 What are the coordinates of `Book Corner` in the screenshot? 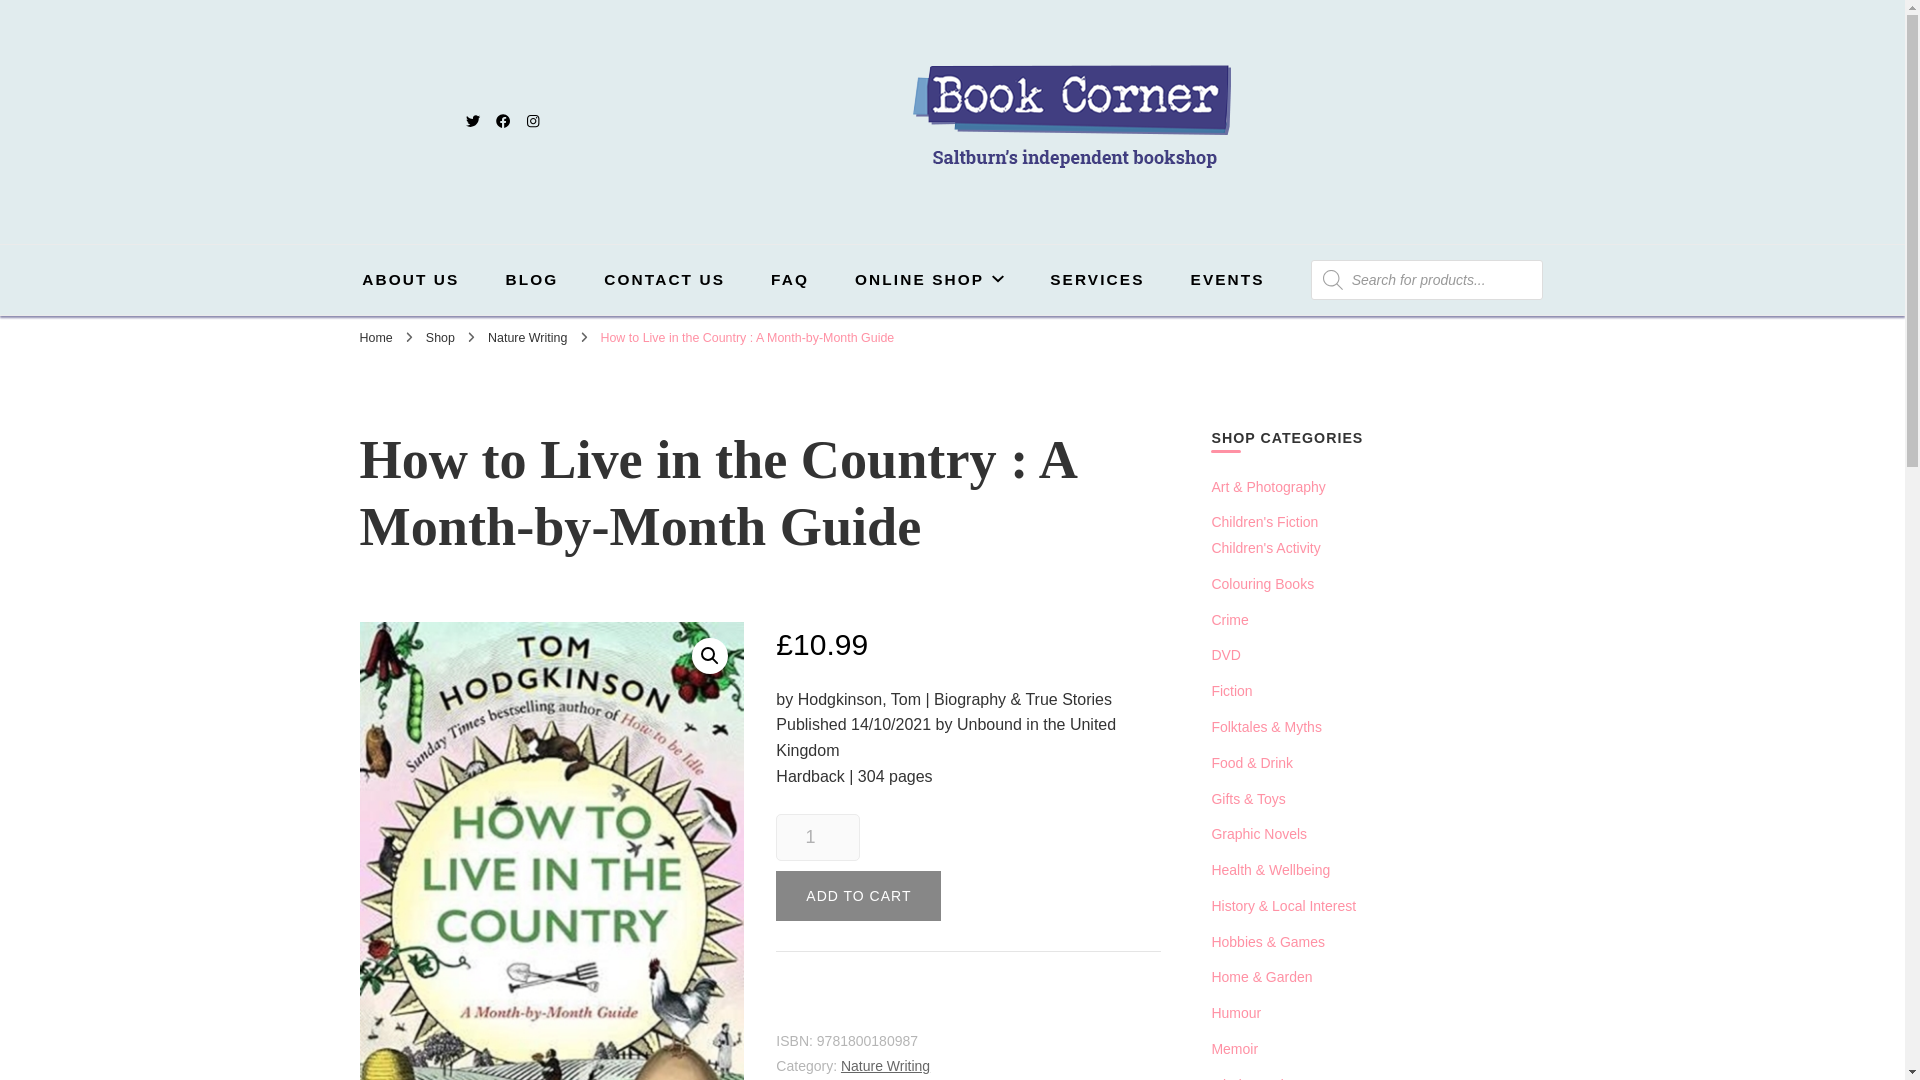 It's located at (792, 198).